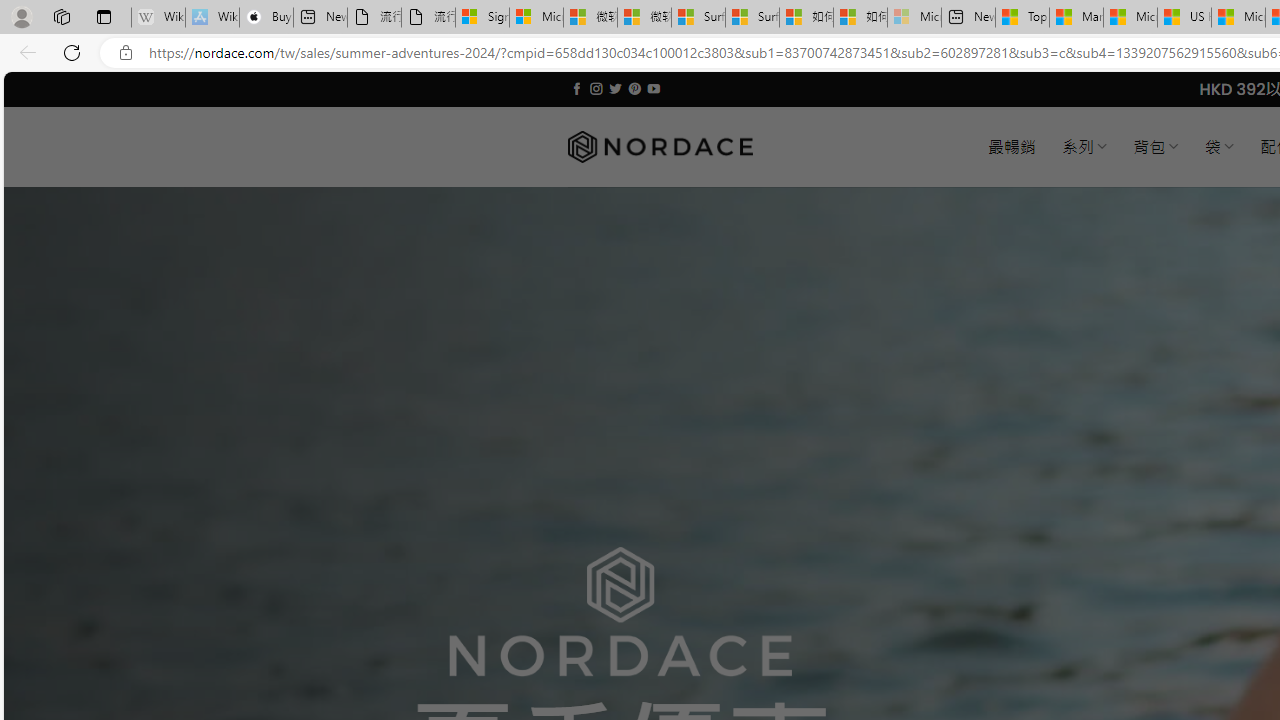 Image resolution: width=1280 pixels, height=720 pixels. I want to click on Sign in to your Microsoft account, so click(482, 18).